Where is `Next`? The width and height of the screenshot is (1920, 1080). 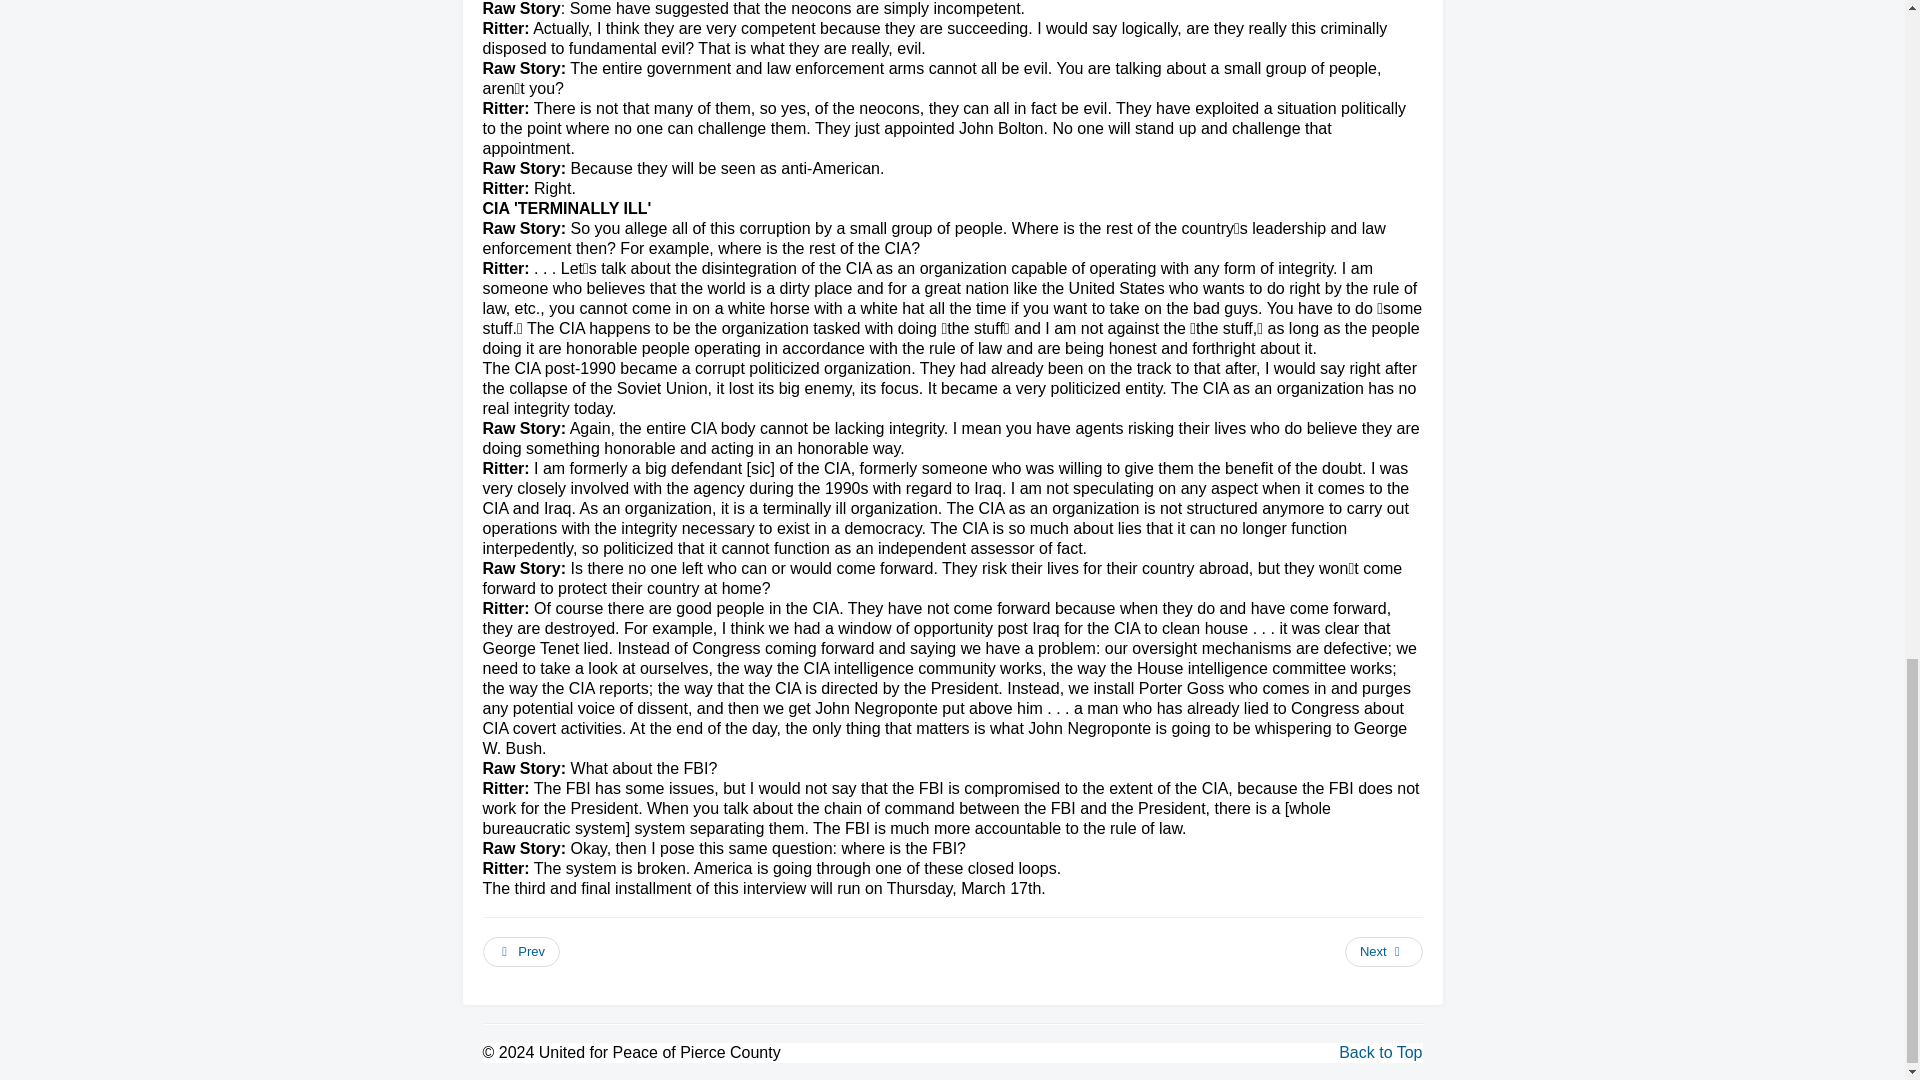 Next is located at coordinates (1384, 952).